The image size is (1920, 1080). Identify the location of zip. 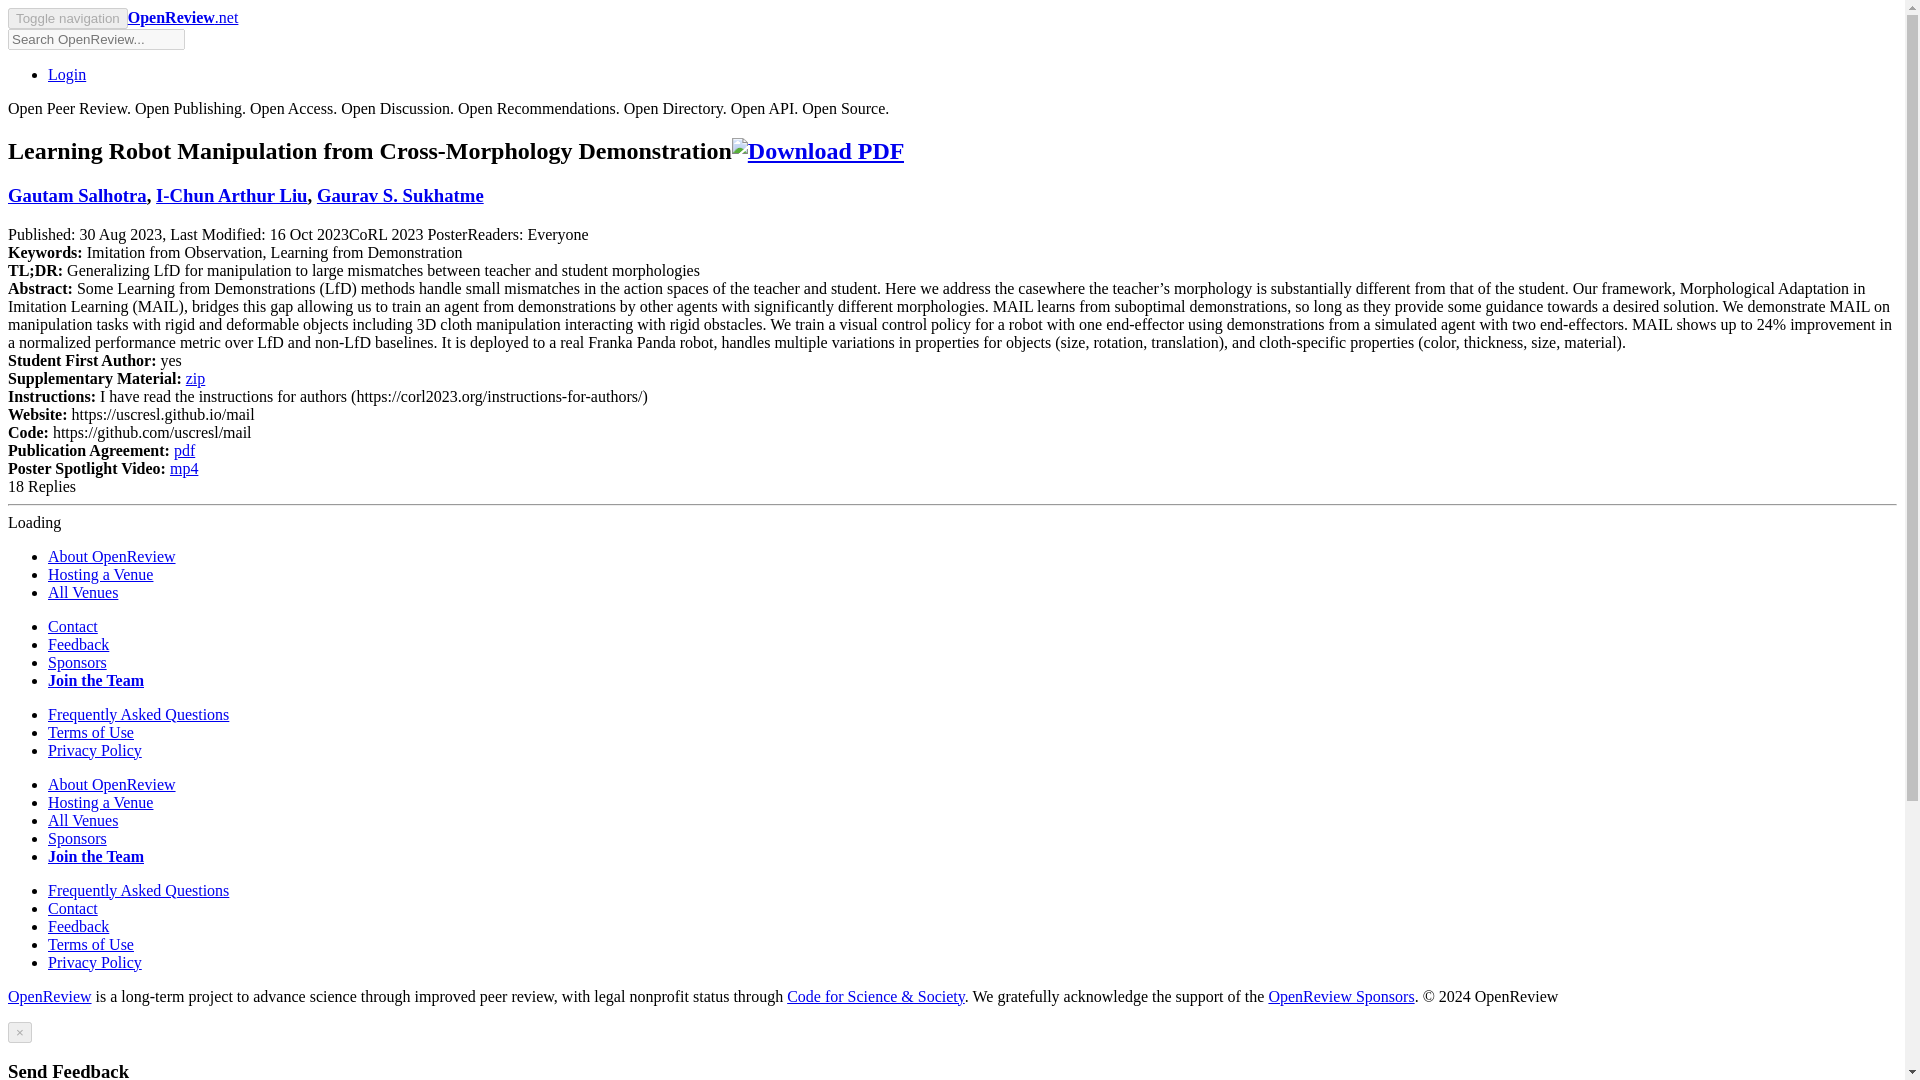
(196, 378).